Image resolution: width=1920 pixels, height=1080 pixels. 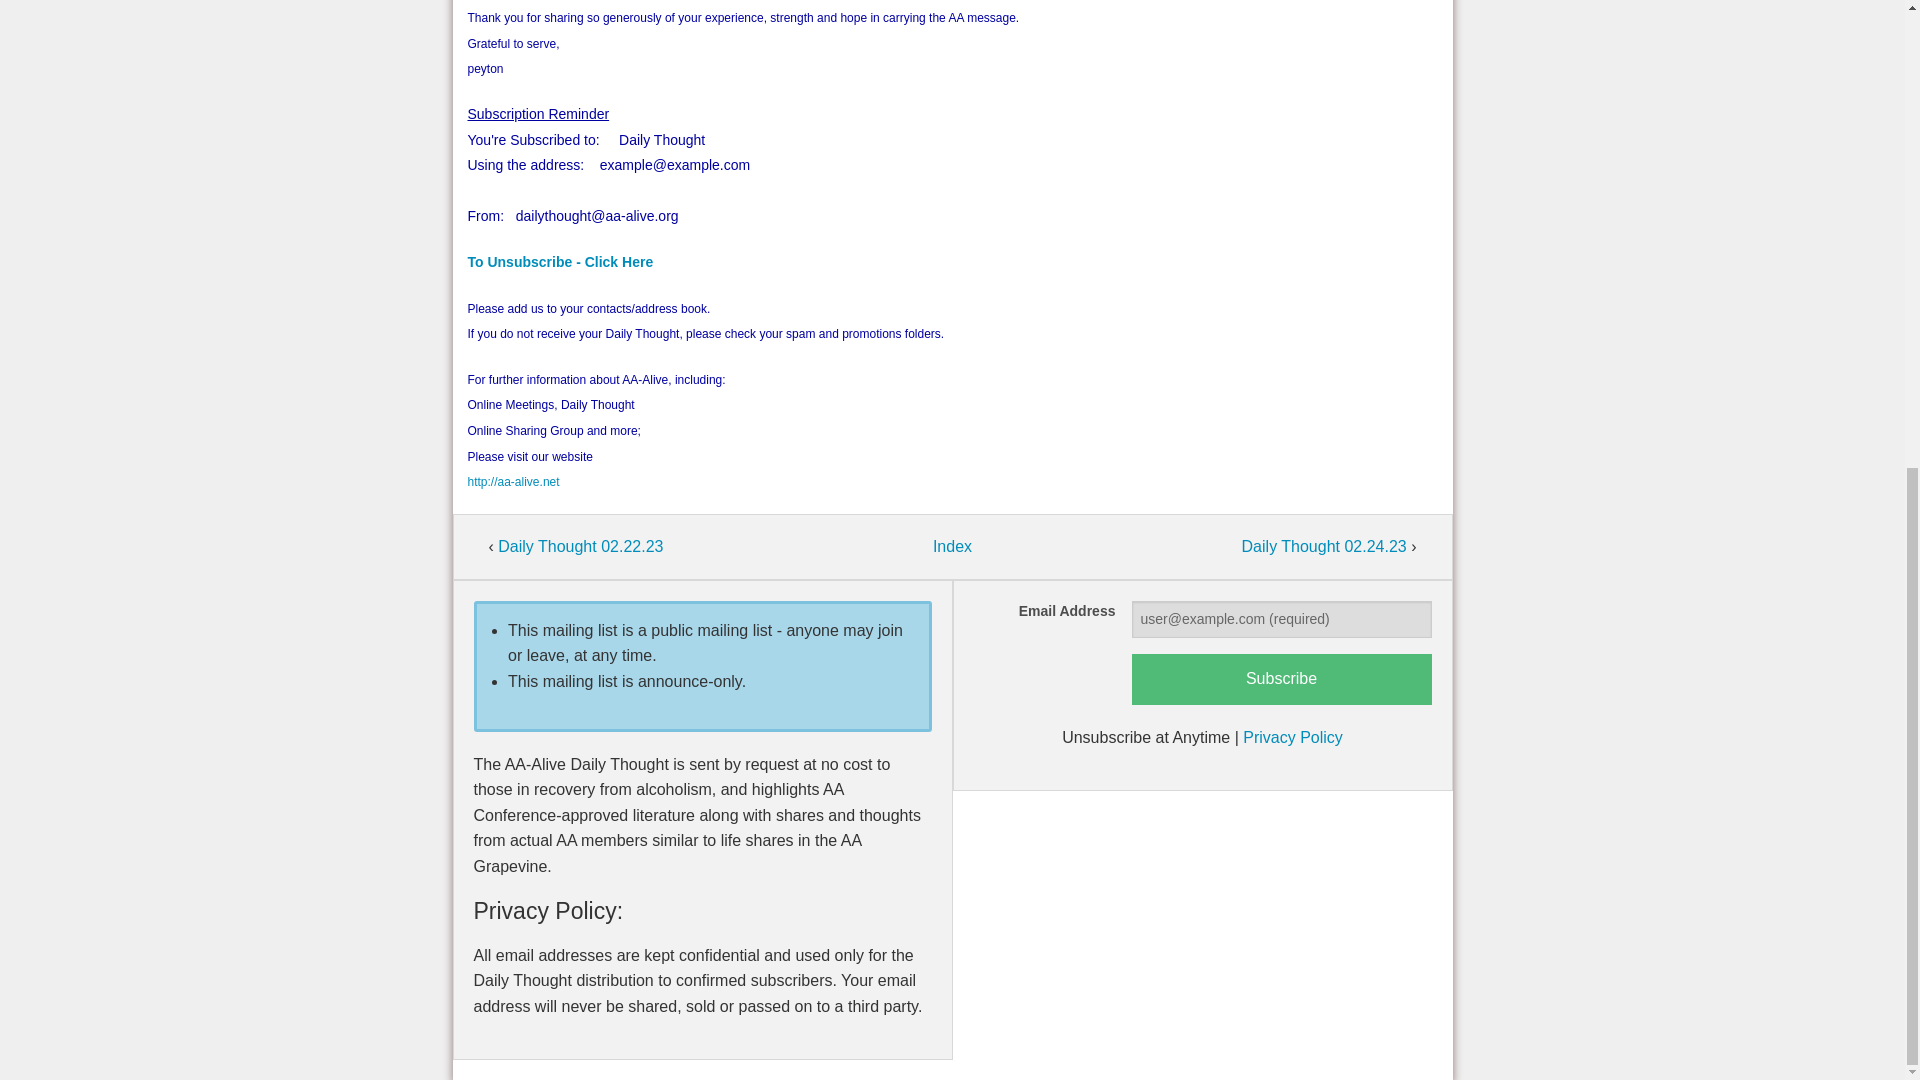 I want to click on Subscribe, so click(x=1282, y=680).